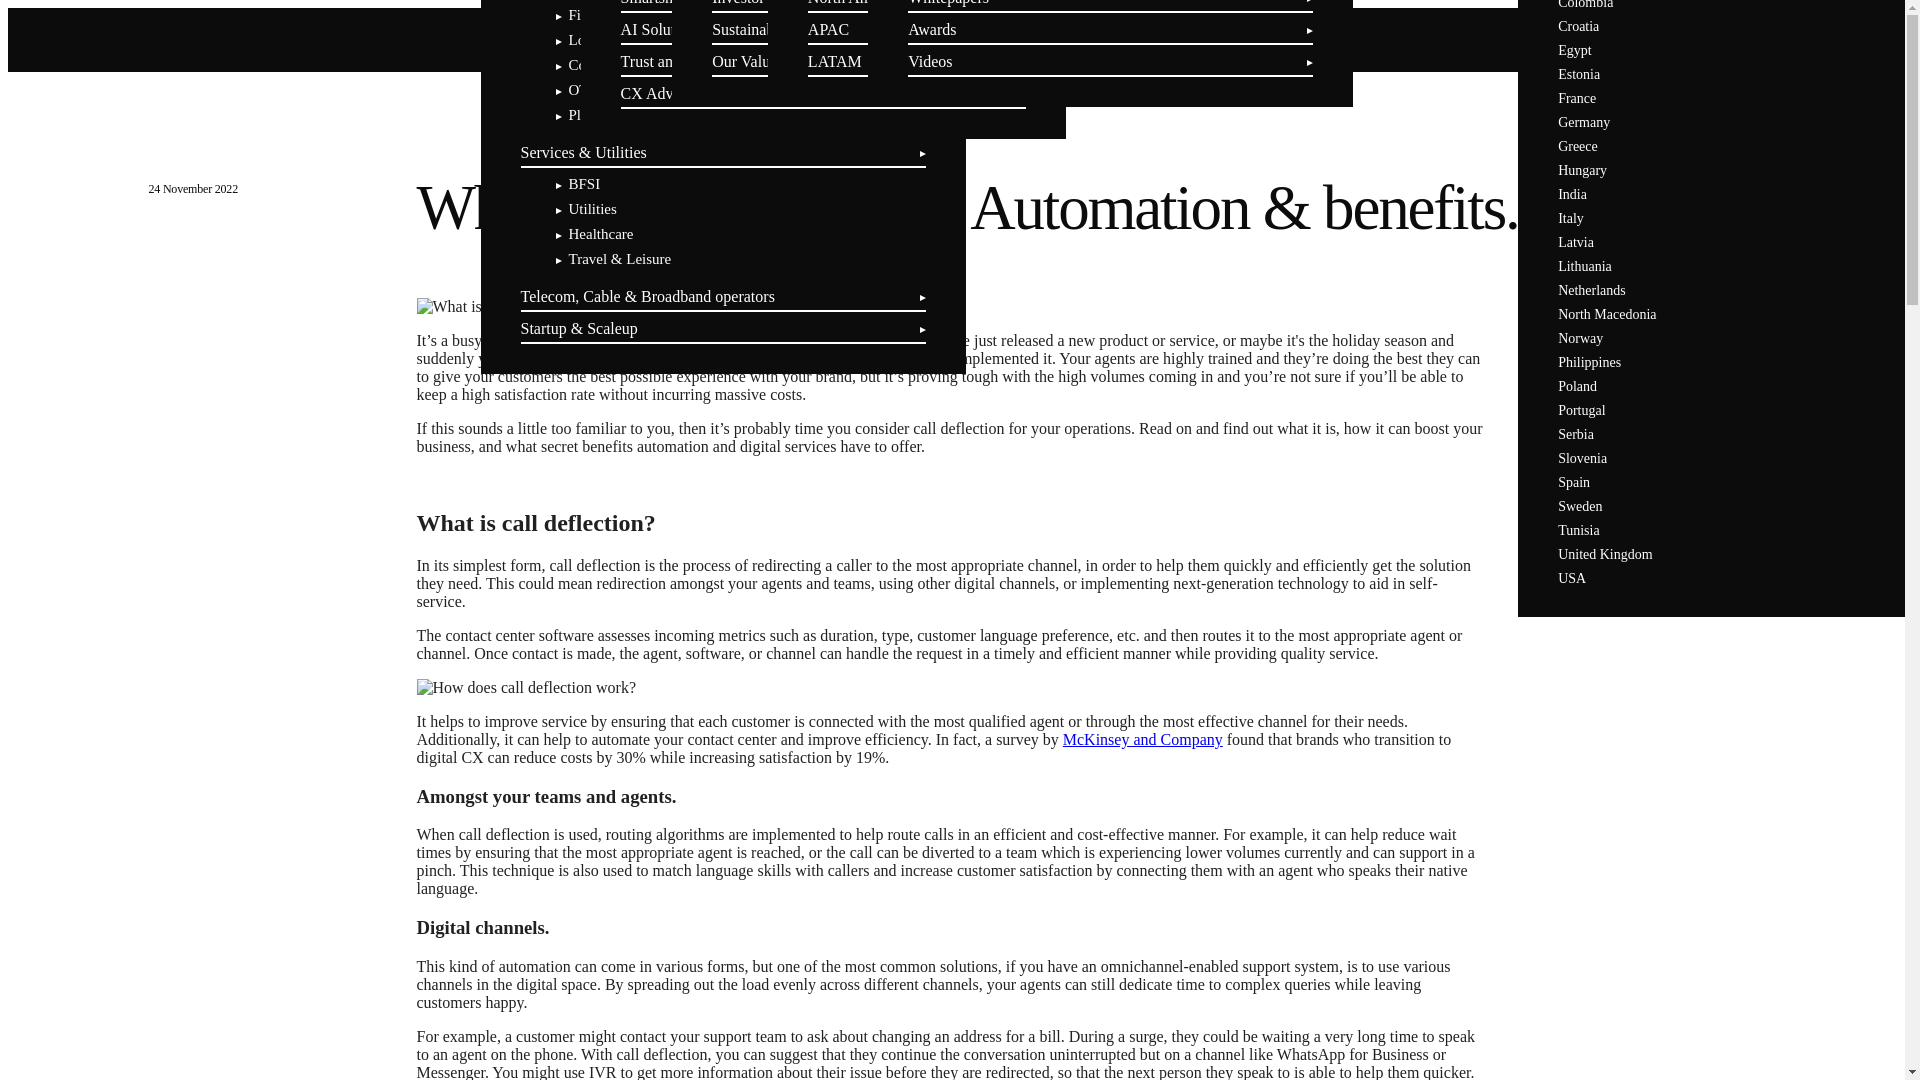  Describe the element at coordinates (748, 61) in the screenshot. I see `Our Values` at that location.